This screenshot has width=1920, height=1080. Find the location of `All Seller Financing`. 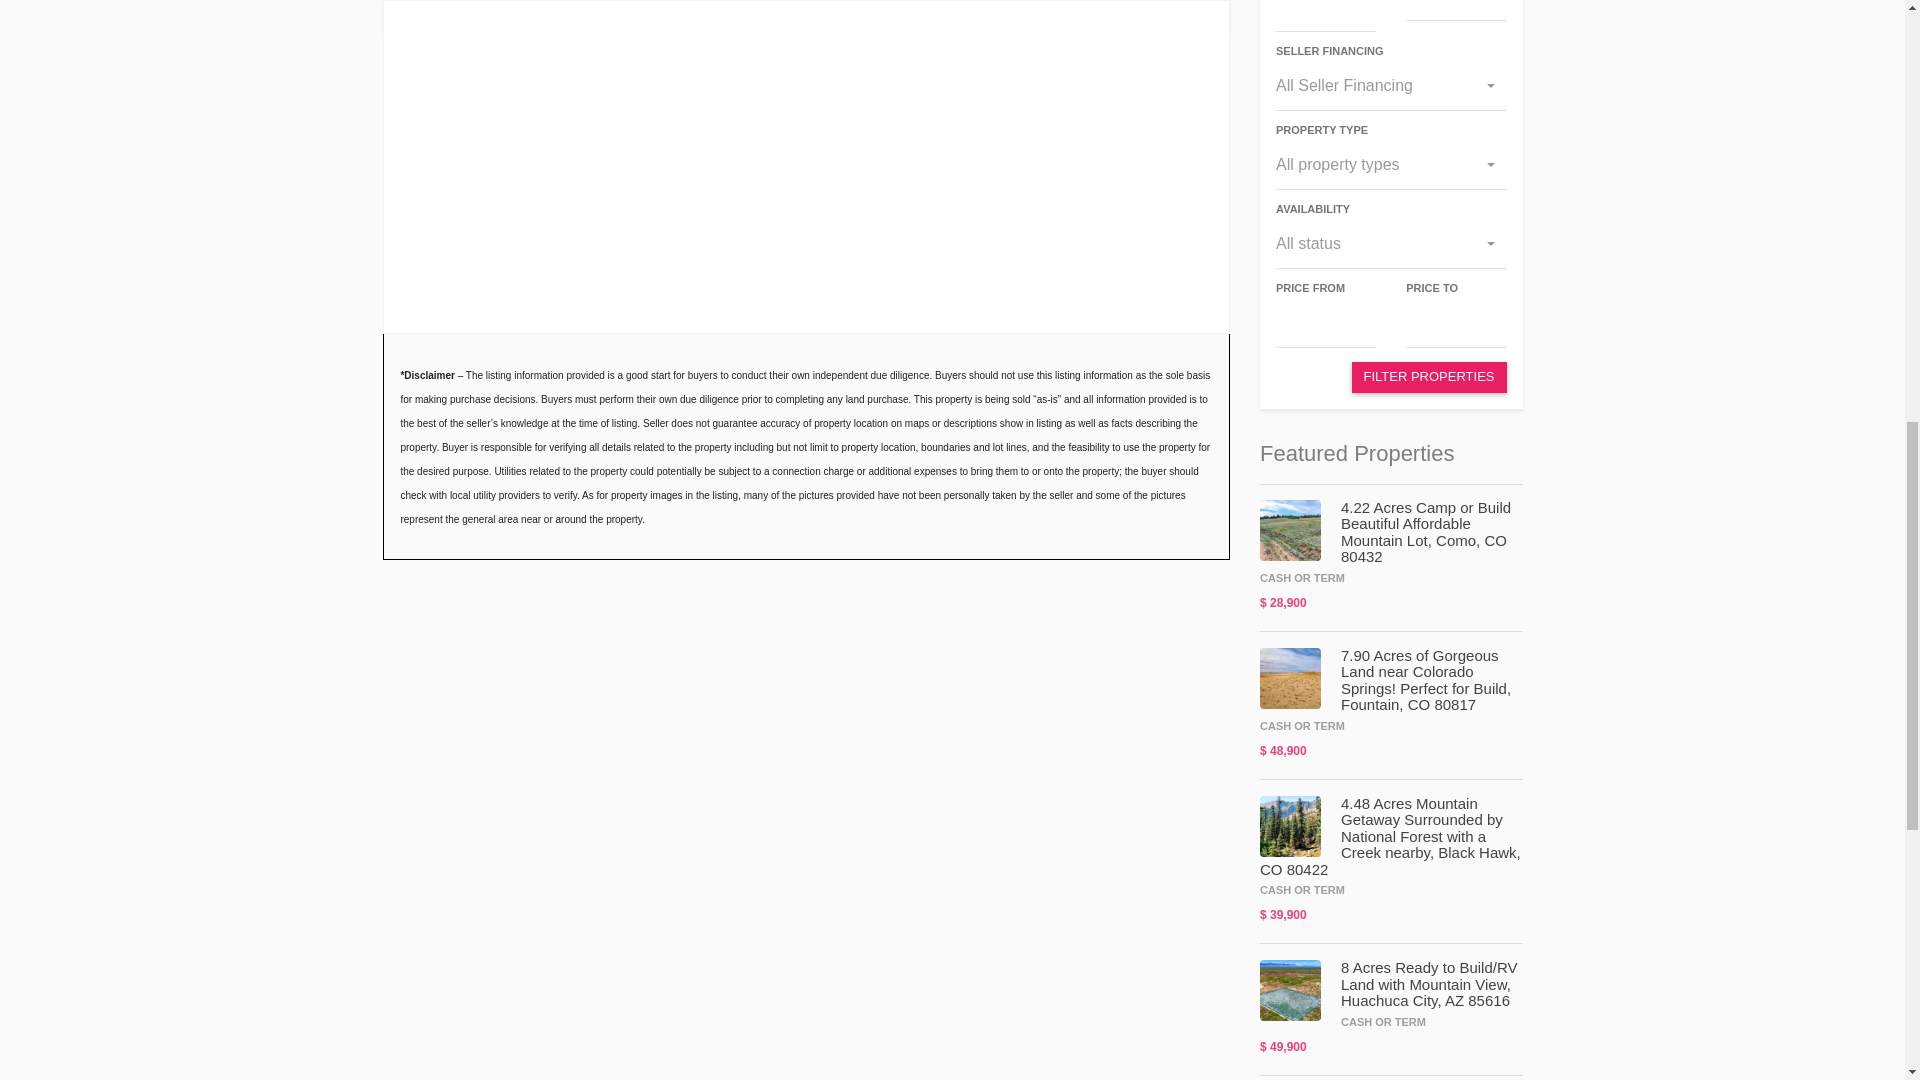

All Seller Financing is located at coordinates (1392, 86).